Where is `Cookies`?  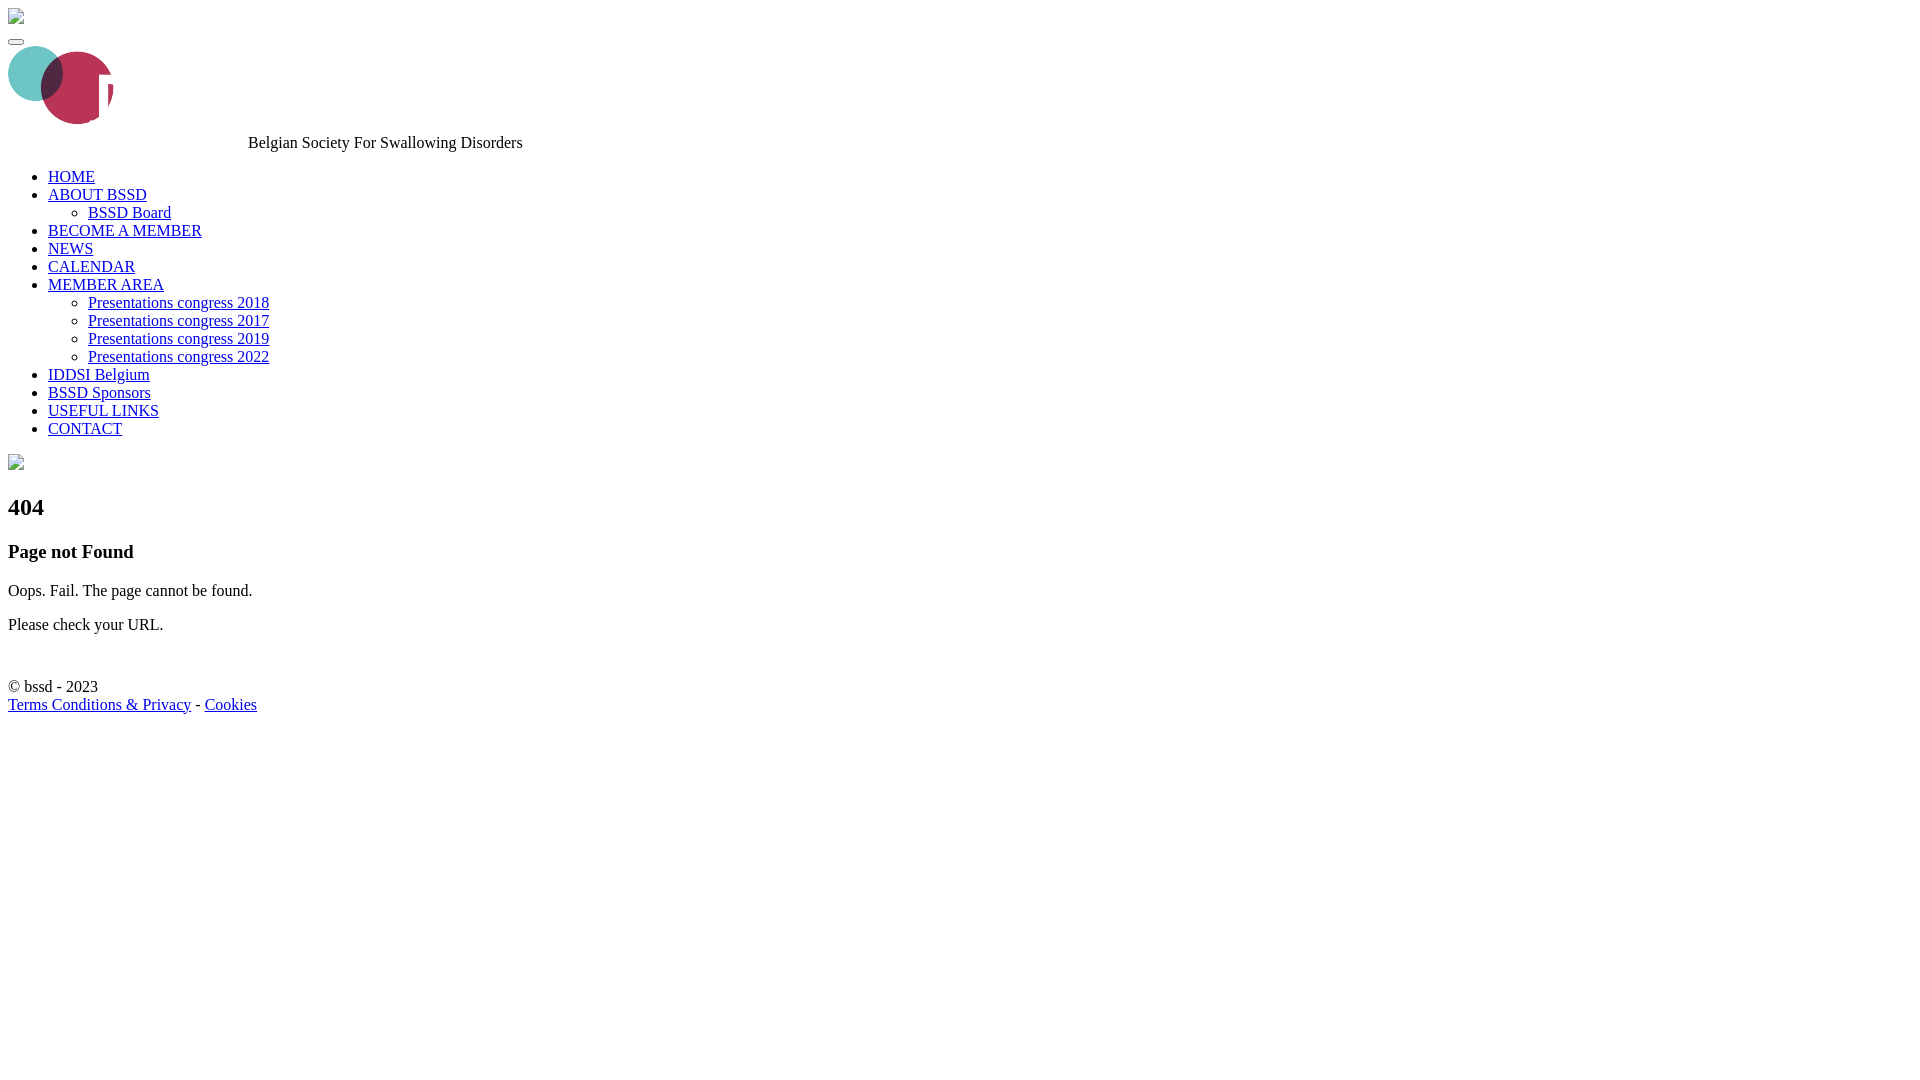 Cookies is located at coordinates (231, 704).